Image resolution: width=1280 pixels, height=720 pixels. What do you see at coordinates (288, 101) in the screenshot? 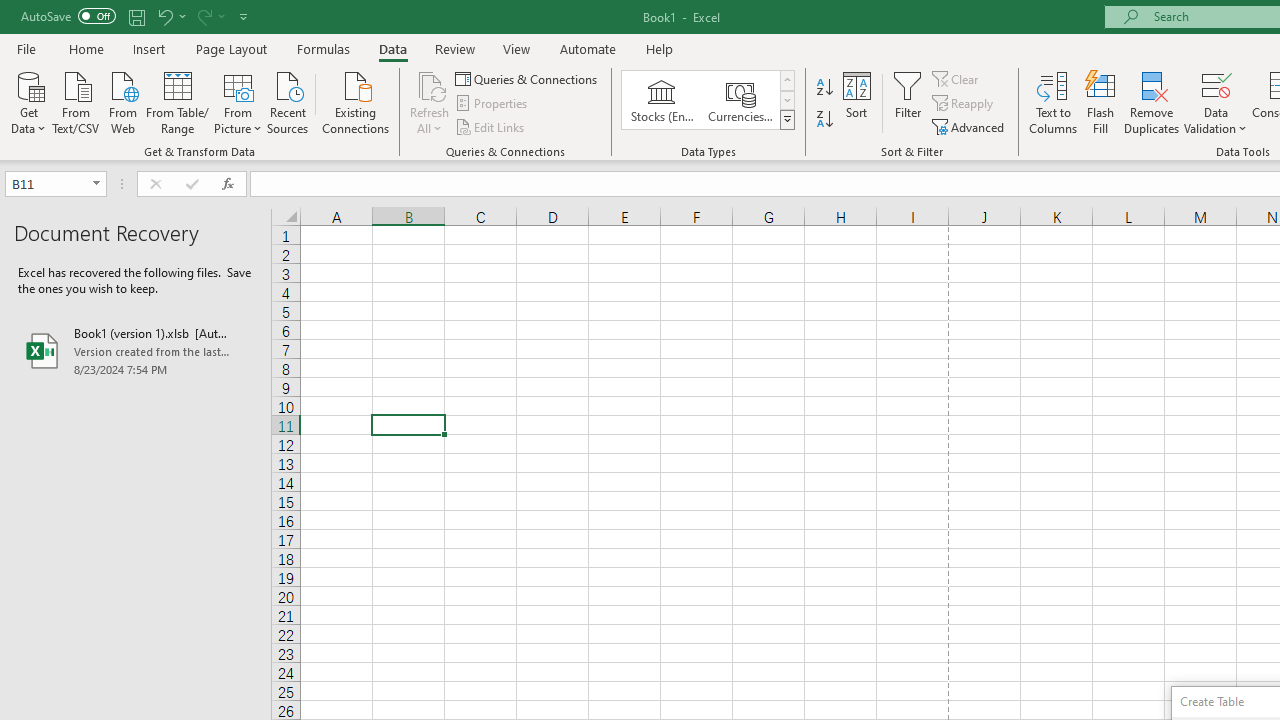
I see `Recent Sources` at bounding box center [288, 101].